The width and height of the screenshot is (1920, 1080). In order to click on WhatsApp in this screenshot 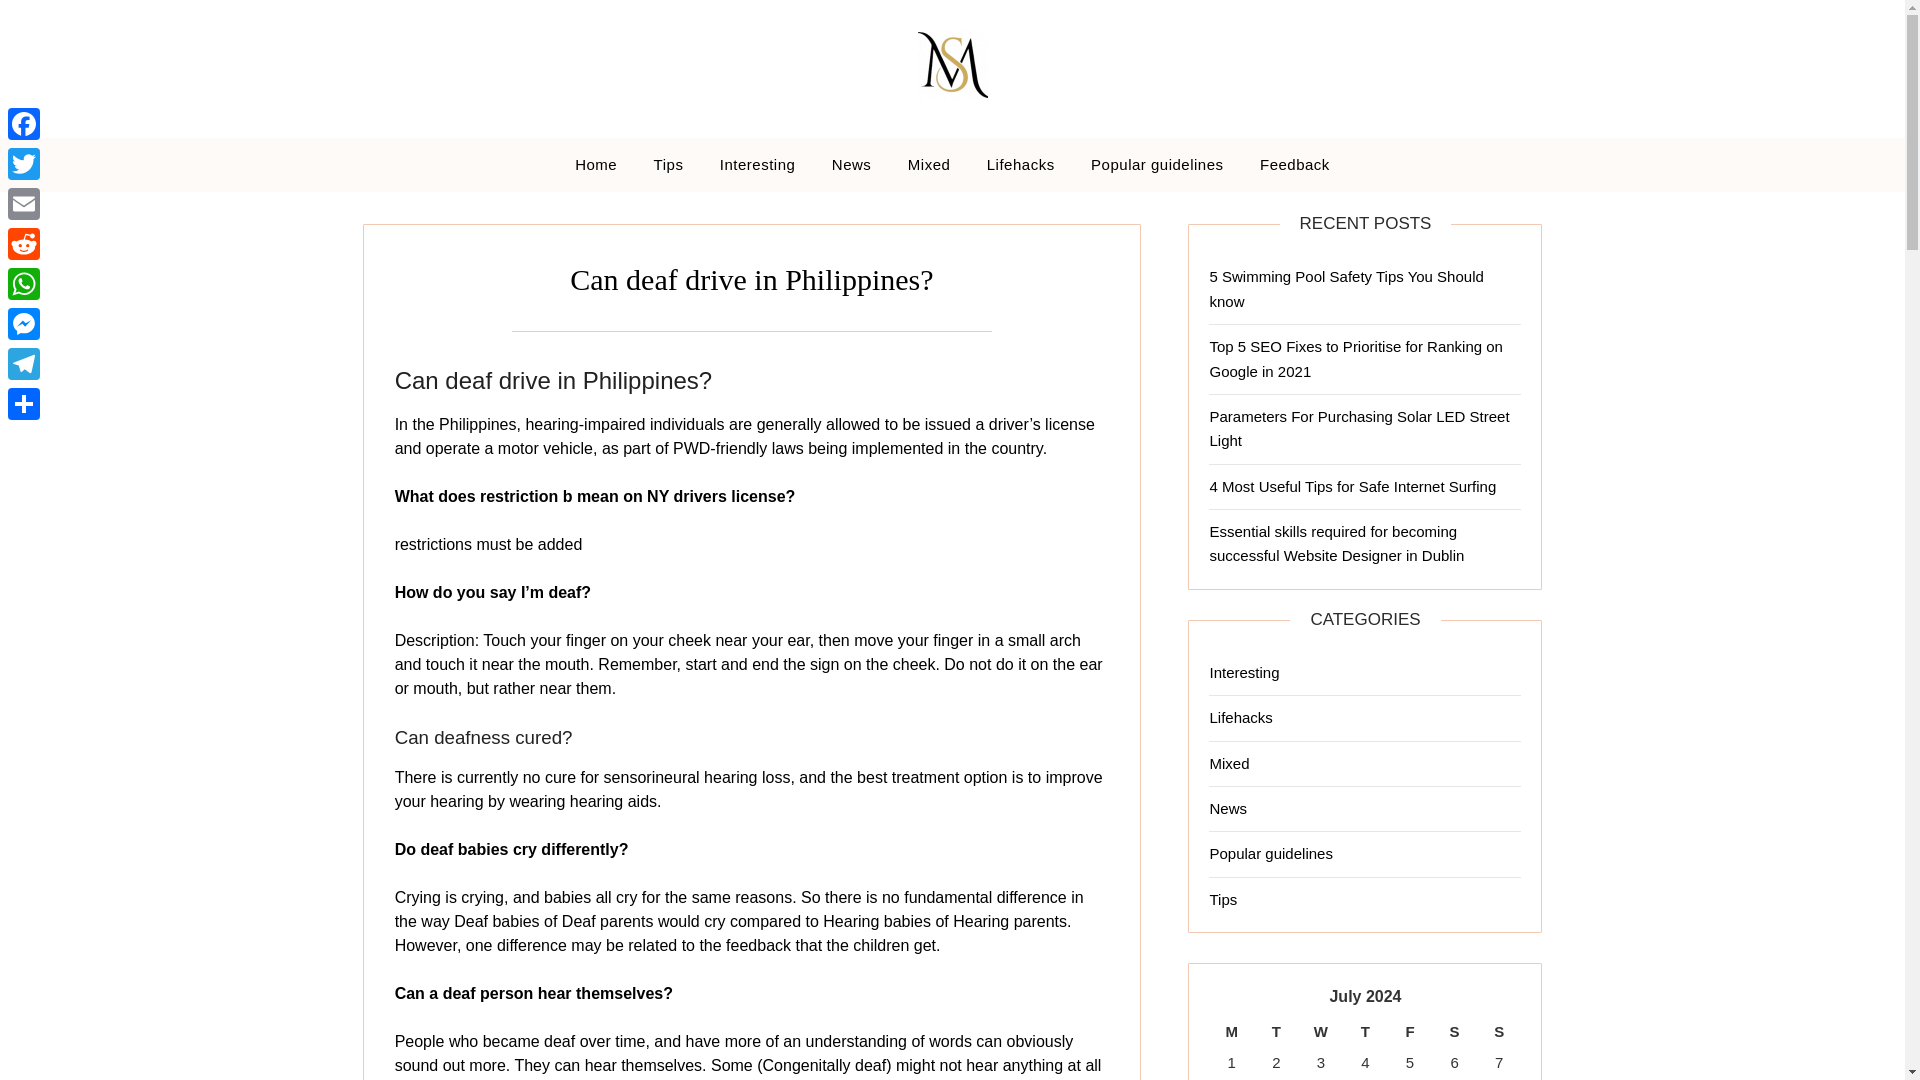, I will do `click(24, 283)`.